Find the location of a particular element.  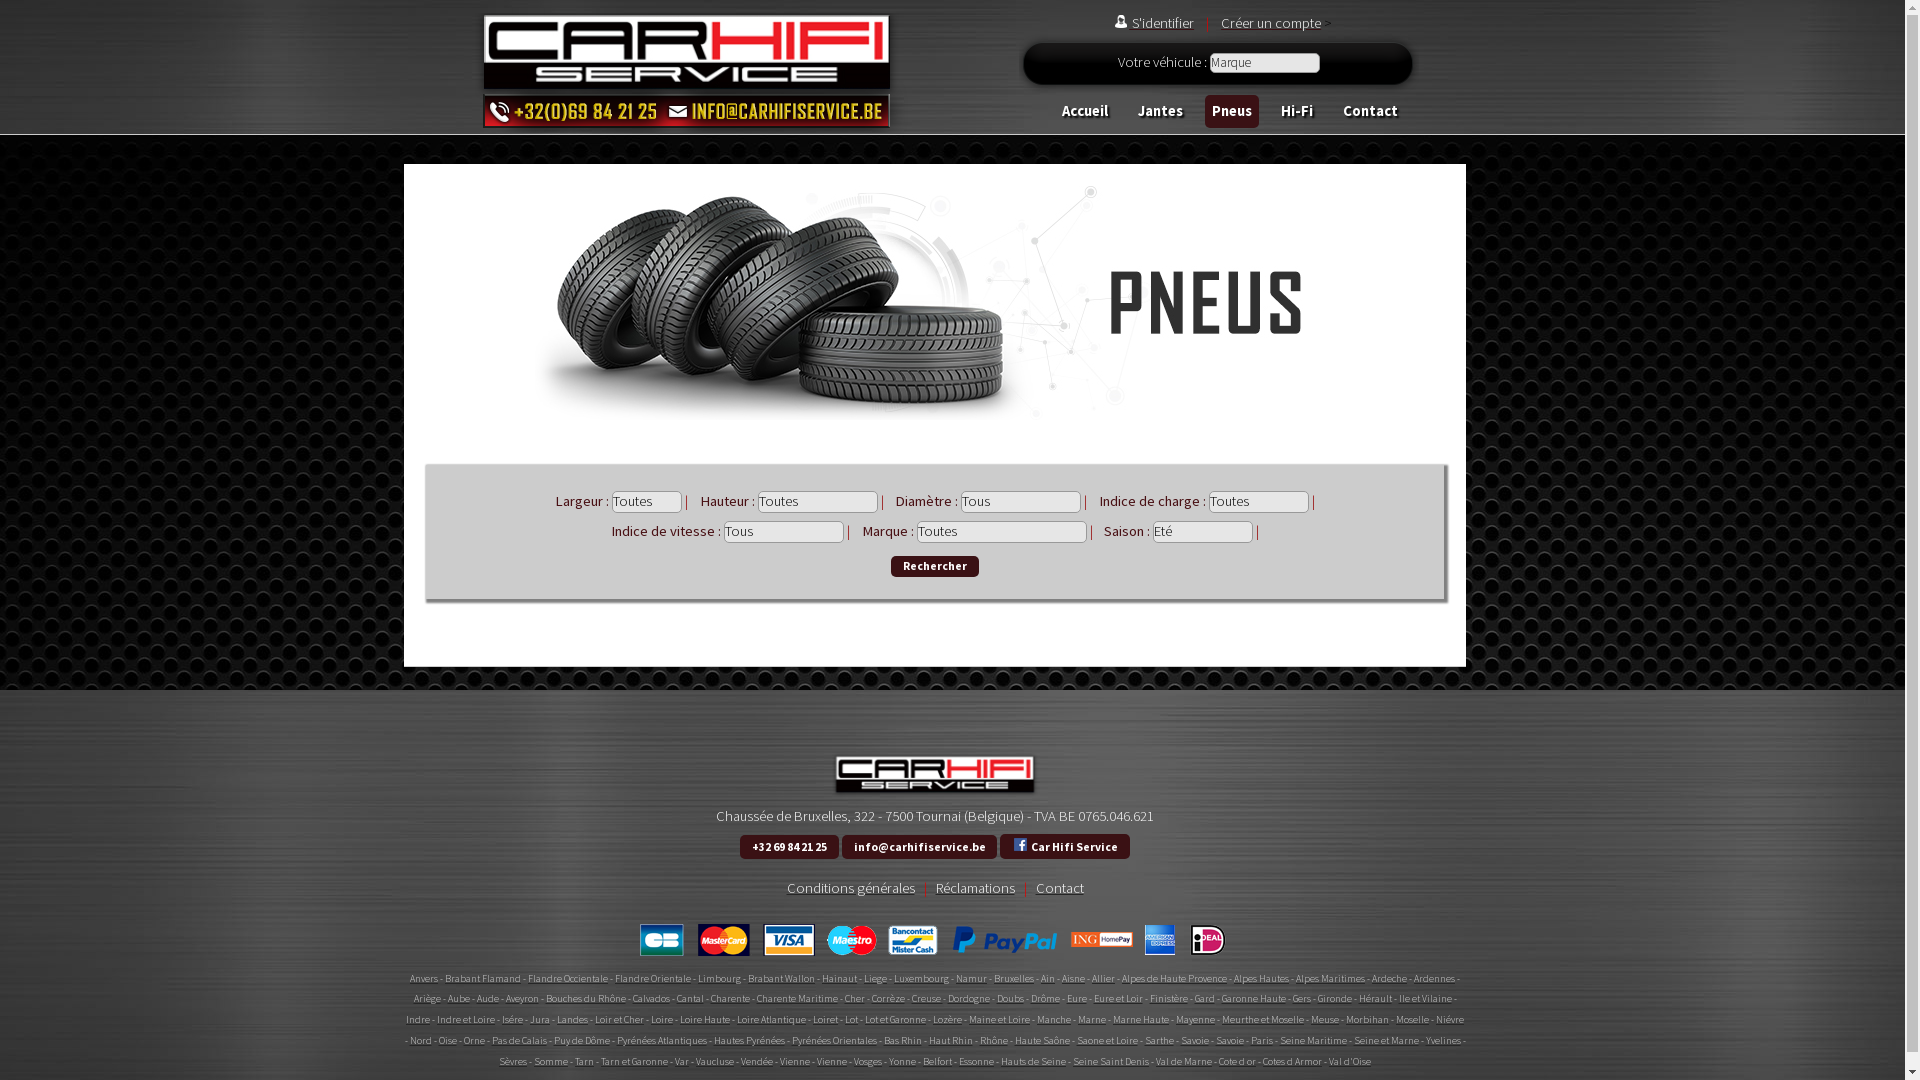

Aube is located at coordinates (459, 998).